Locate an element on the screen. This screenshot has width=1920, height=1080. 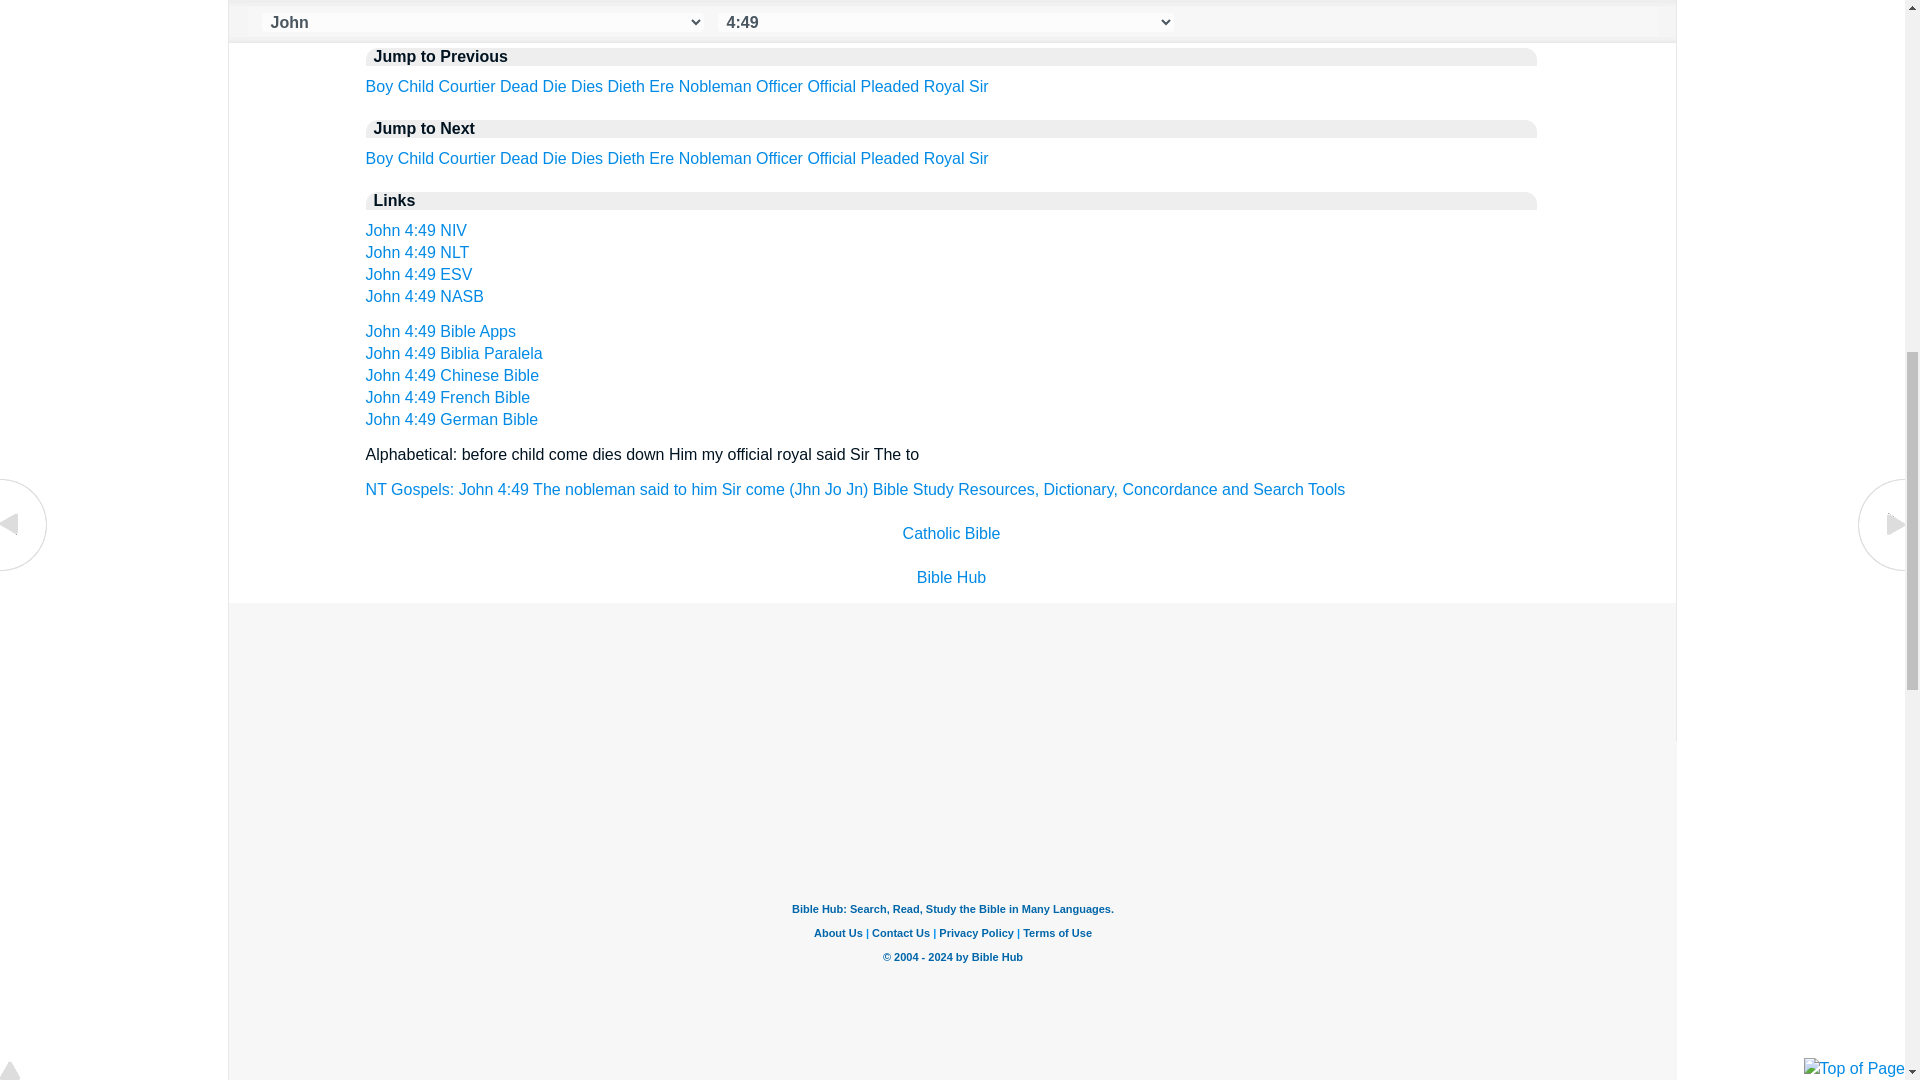
Nobleman is located at coordinates (716, 86).